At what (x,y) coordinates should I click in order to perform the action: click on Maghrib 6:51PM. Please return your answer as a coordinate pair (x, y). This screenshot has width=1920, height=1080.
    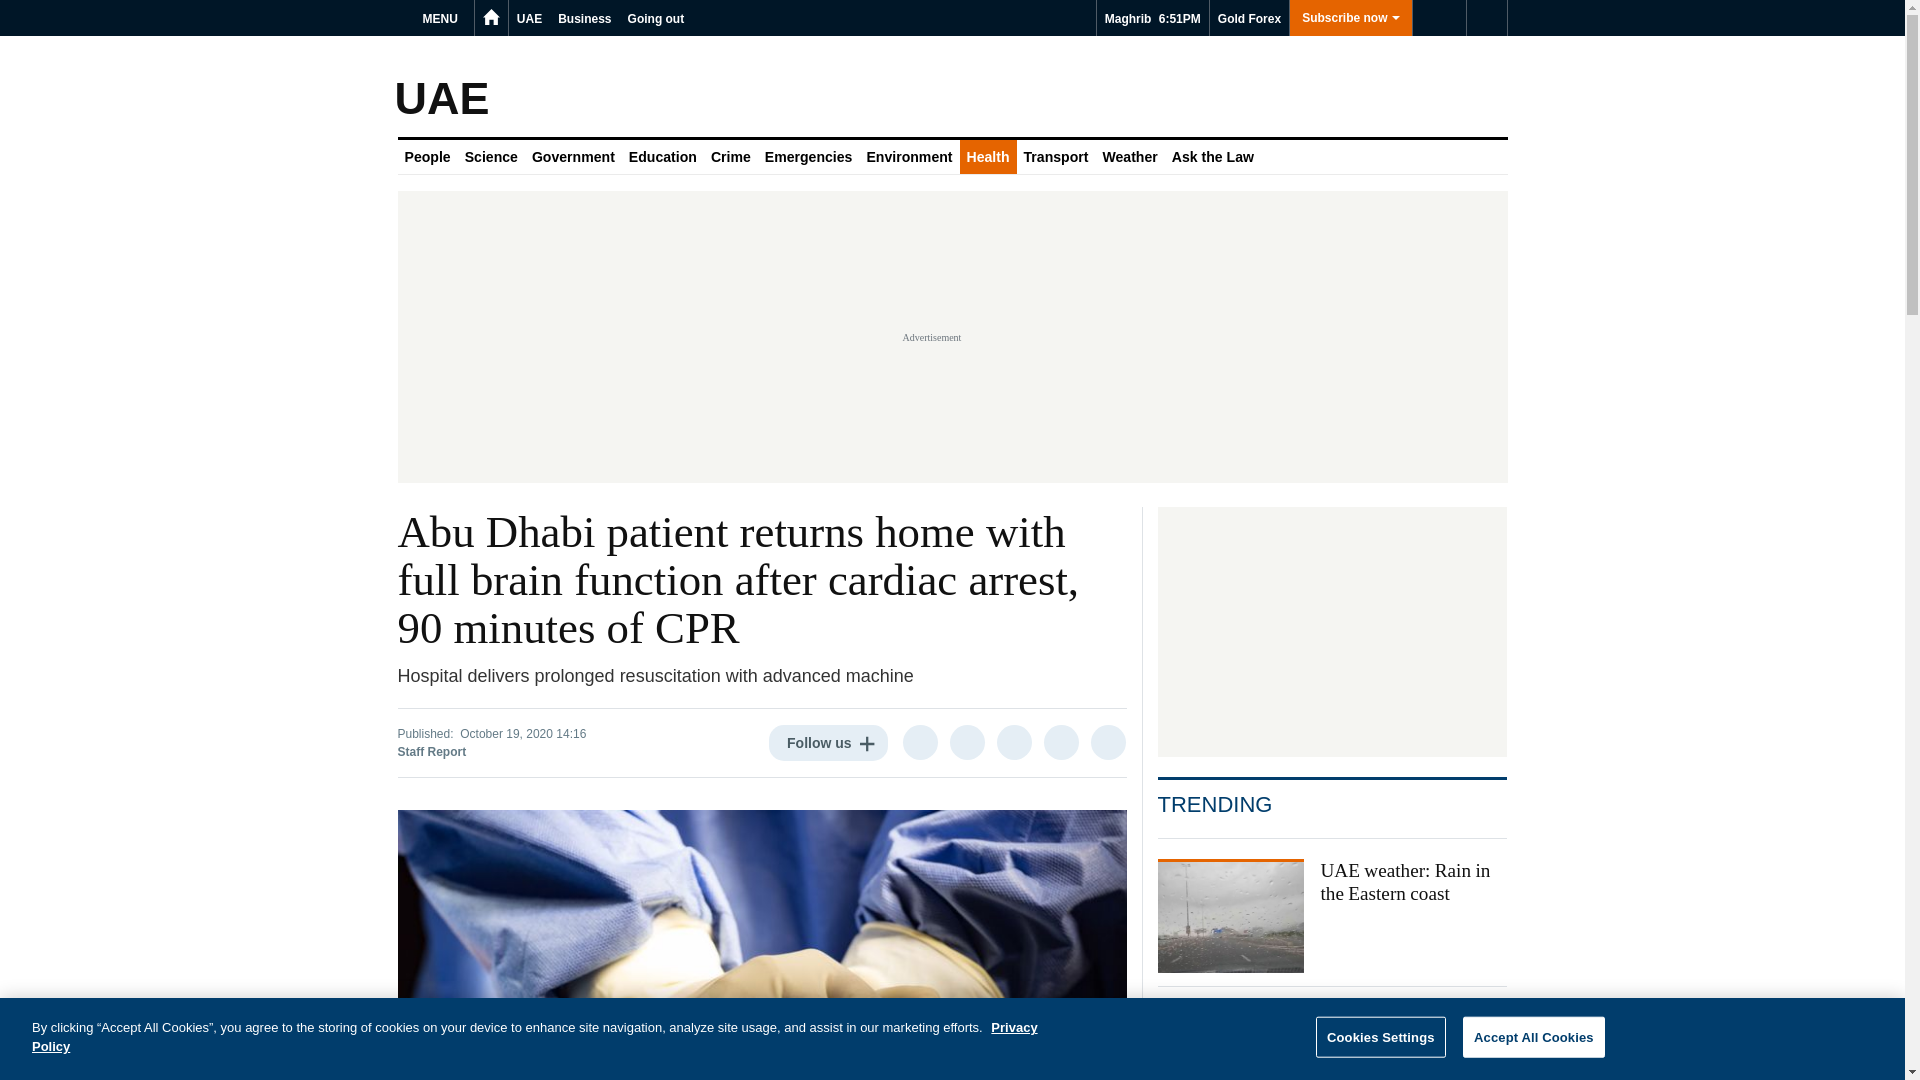
    Looking at the image, I should click on (1152, 18).